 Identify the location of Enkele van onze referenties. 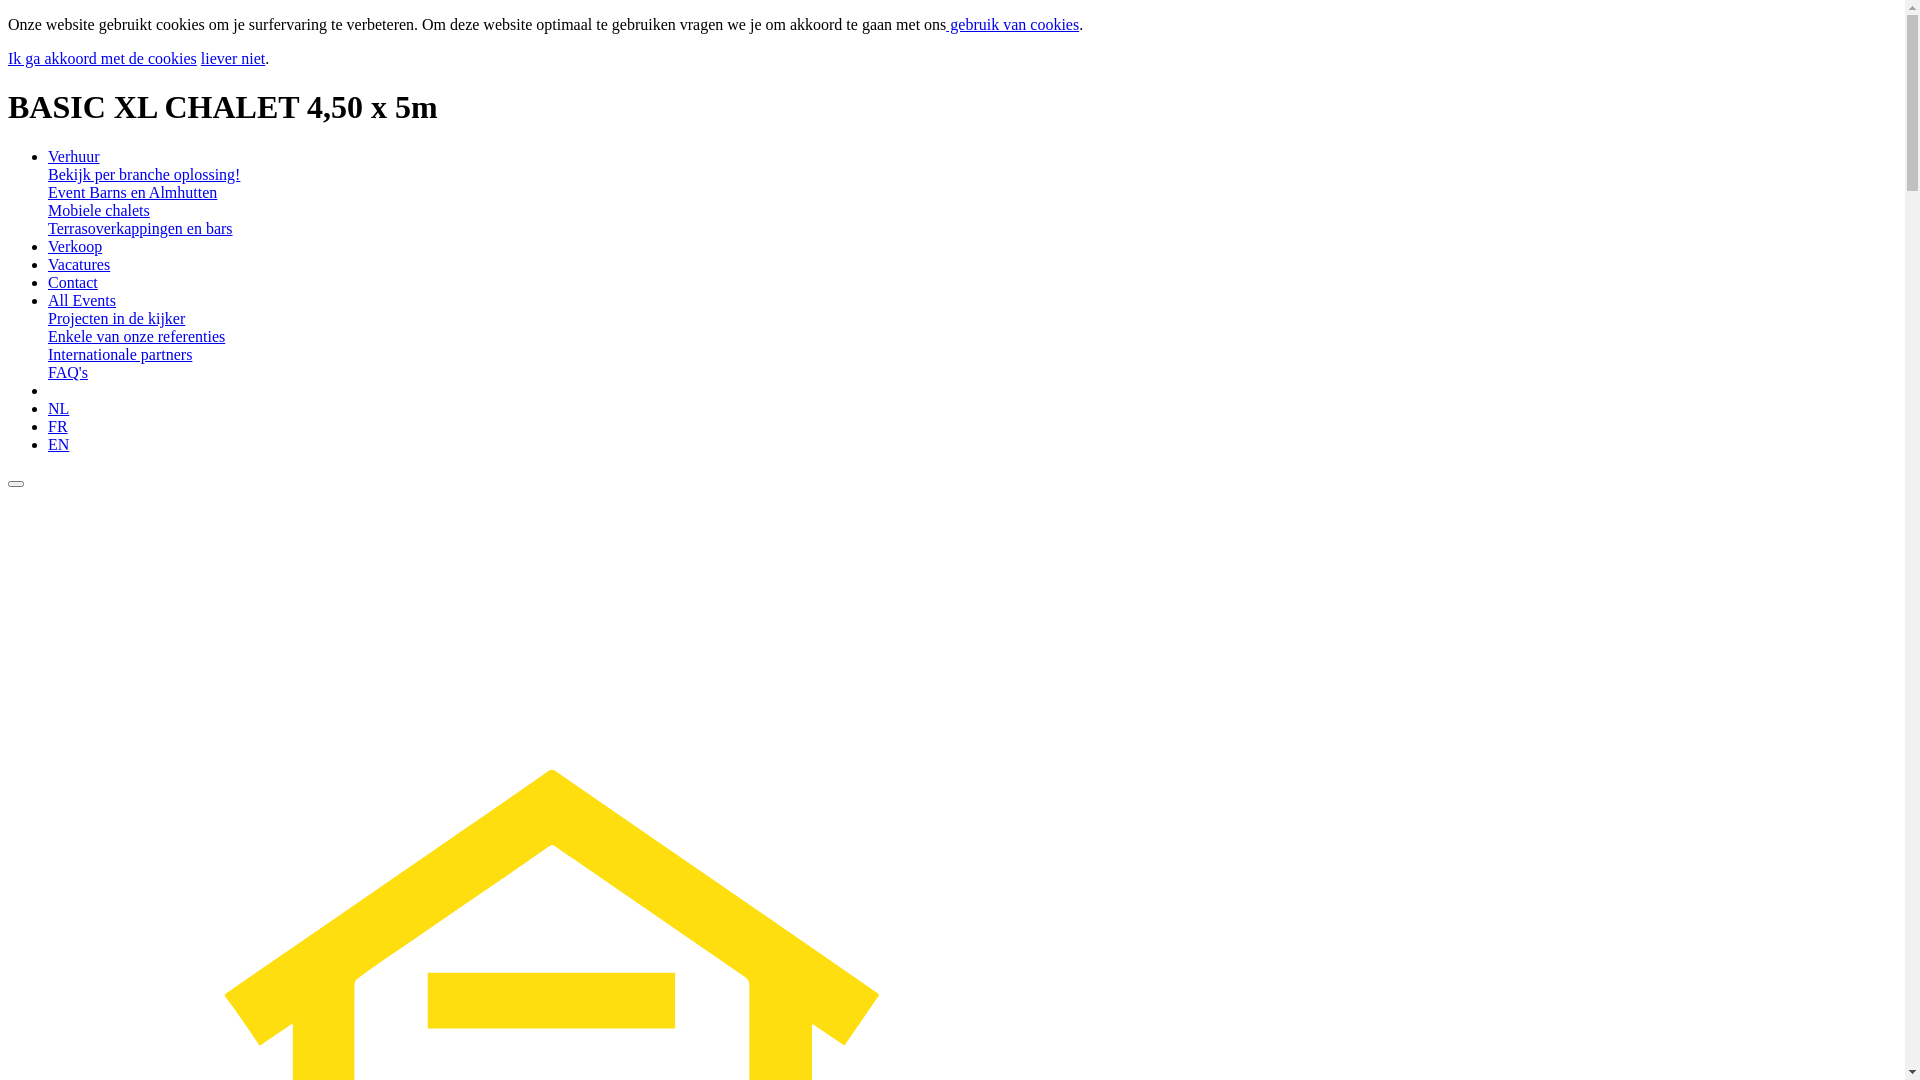
(136, 336).